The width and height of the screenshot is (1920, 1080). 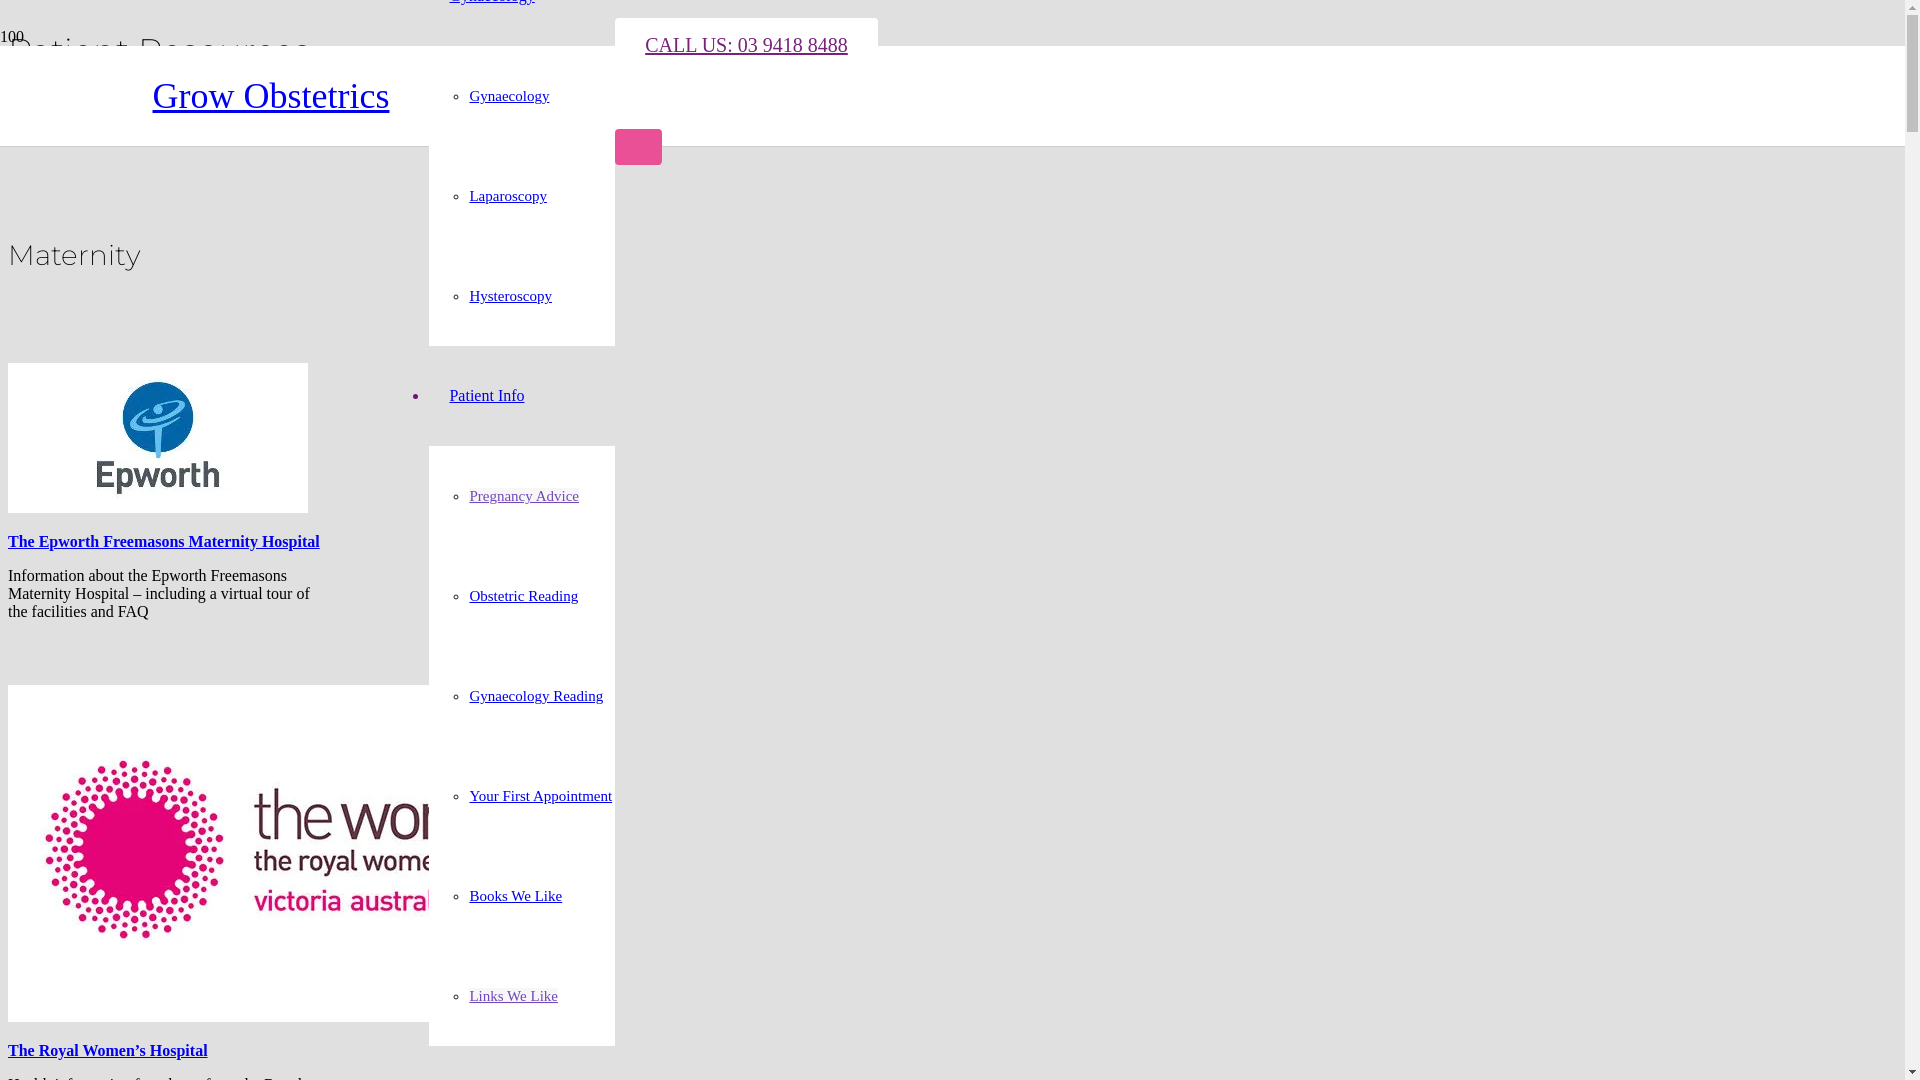 What do you see at coordinates (524, 496) in the screenshot?
I see `Pregnancy Advice` at bounding box center [524, 496].